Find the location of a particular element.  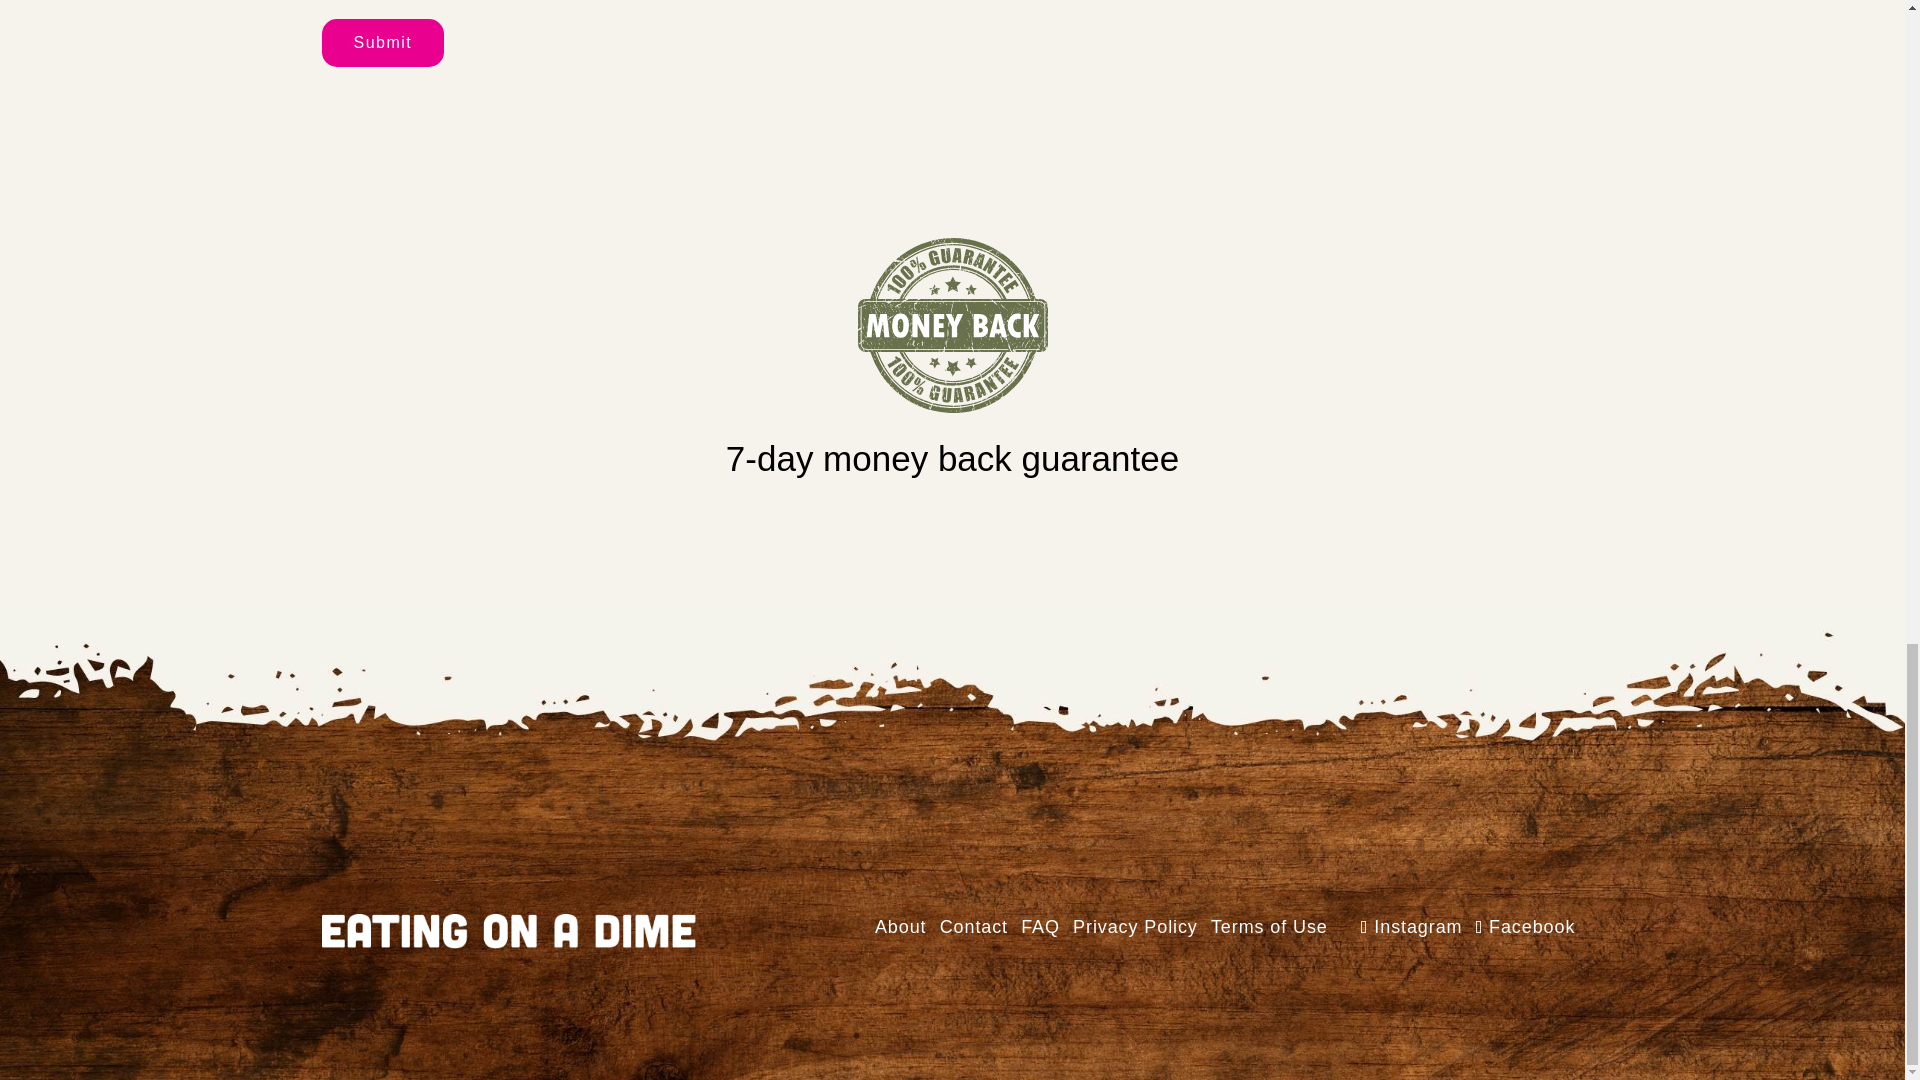

About is located at coordinates (901, 926).